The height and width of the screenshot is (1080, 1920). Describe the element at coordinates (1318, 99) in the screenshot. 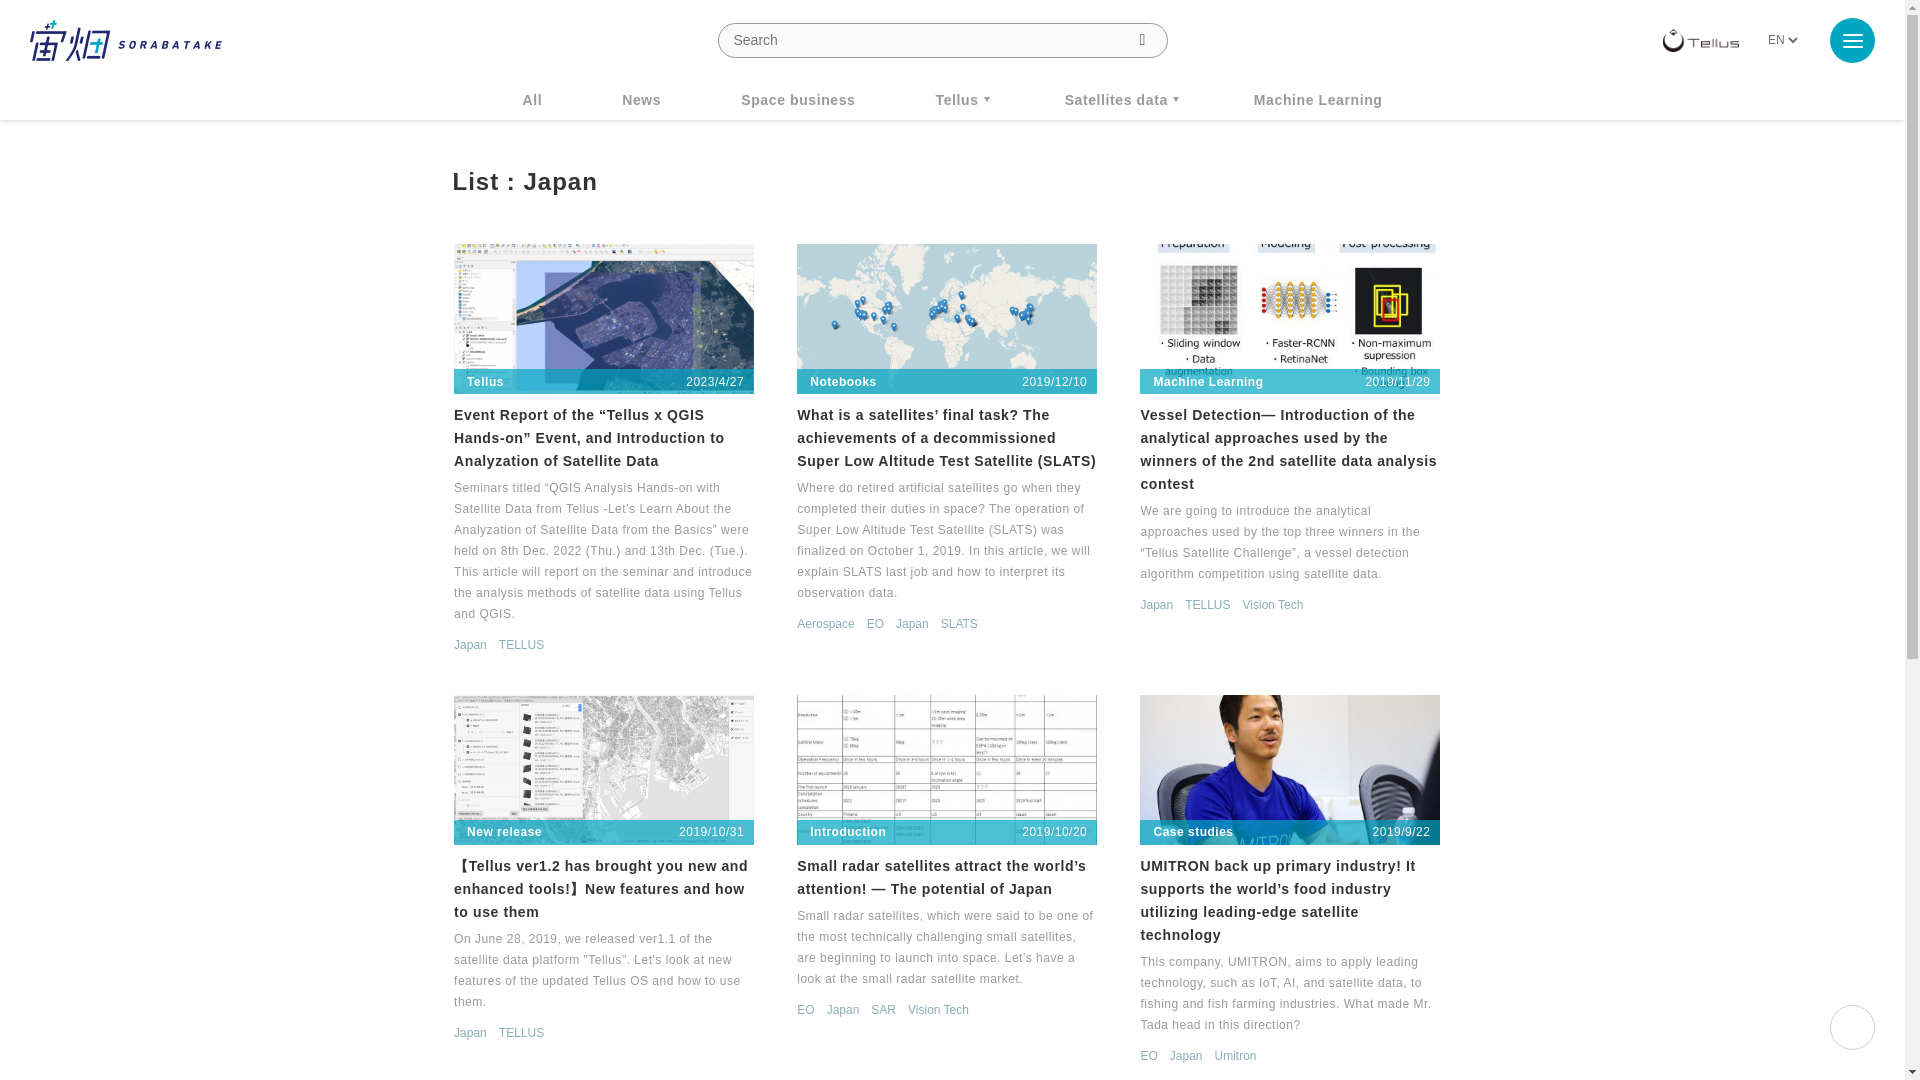

I see `Machine Learning` at that location.